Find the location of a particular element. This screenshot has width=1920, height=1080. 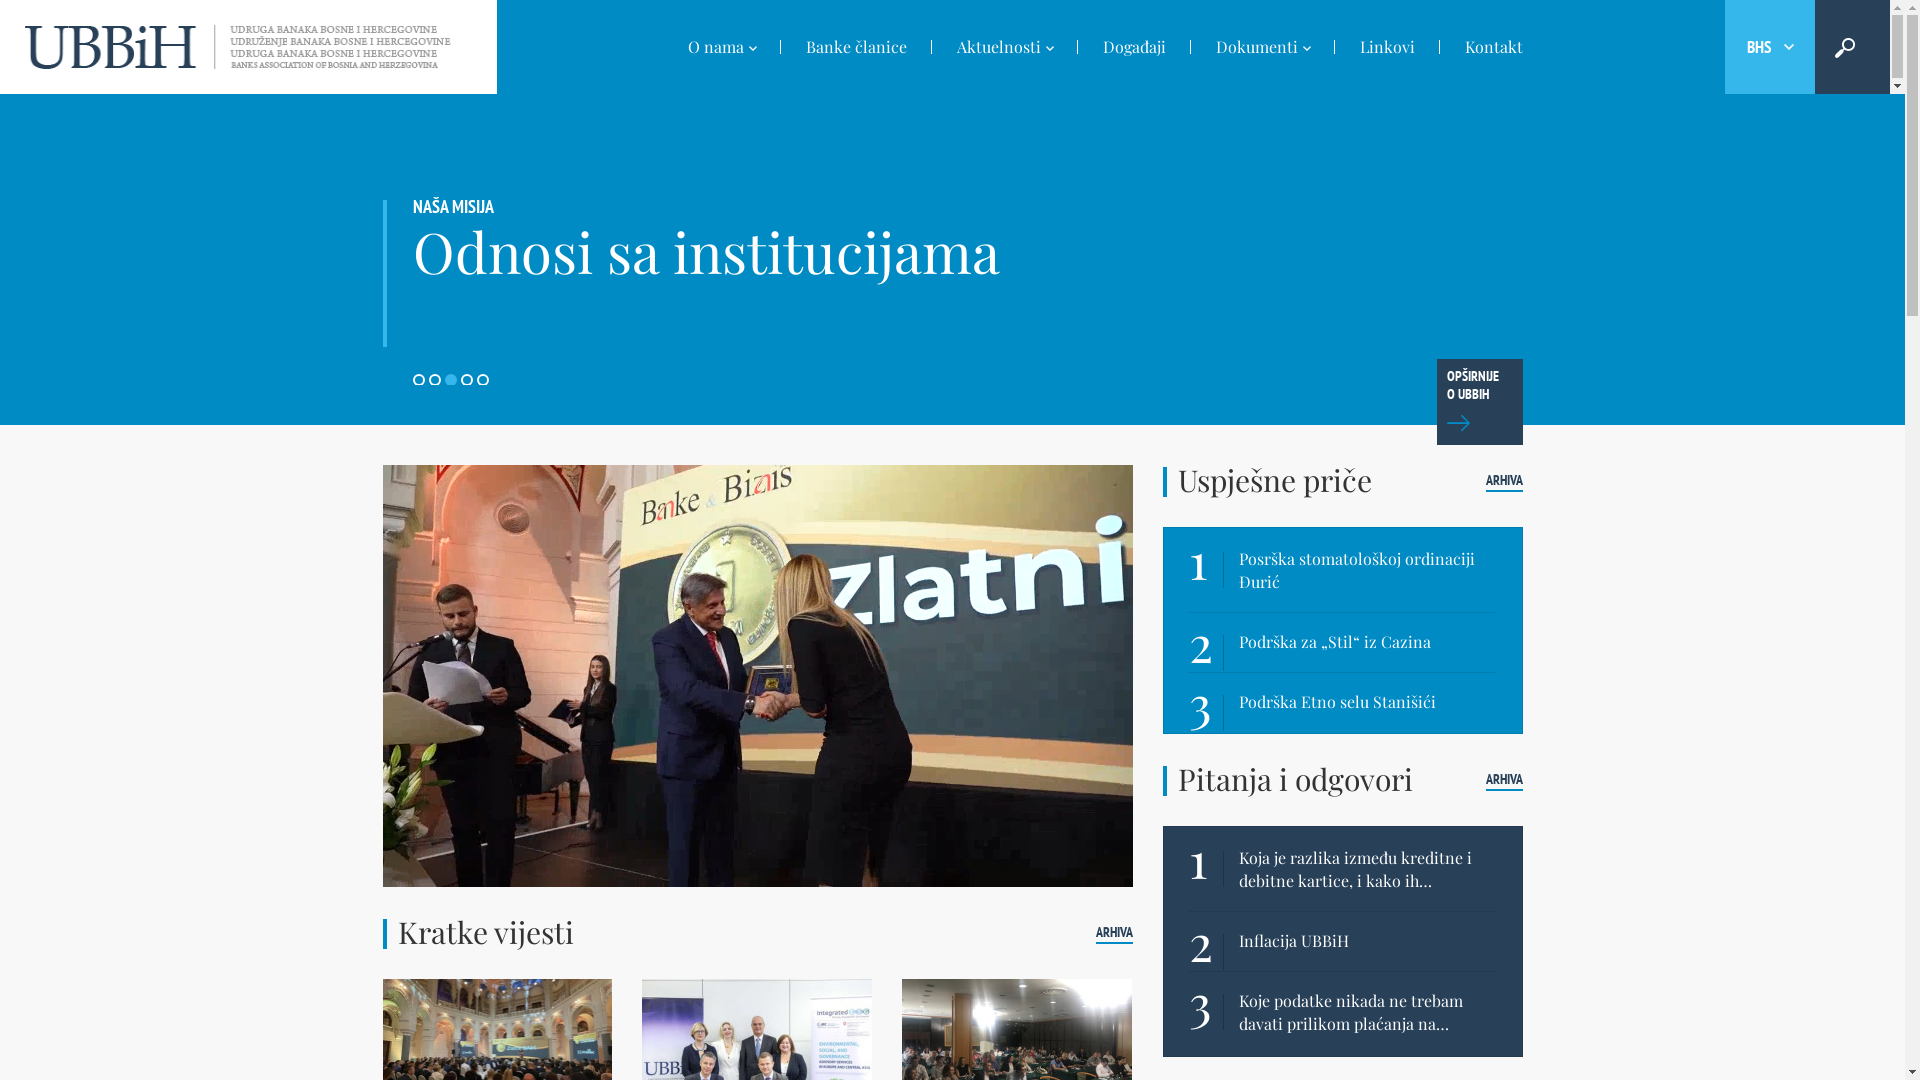

Kontakt is located at coordinates (1482, 47).